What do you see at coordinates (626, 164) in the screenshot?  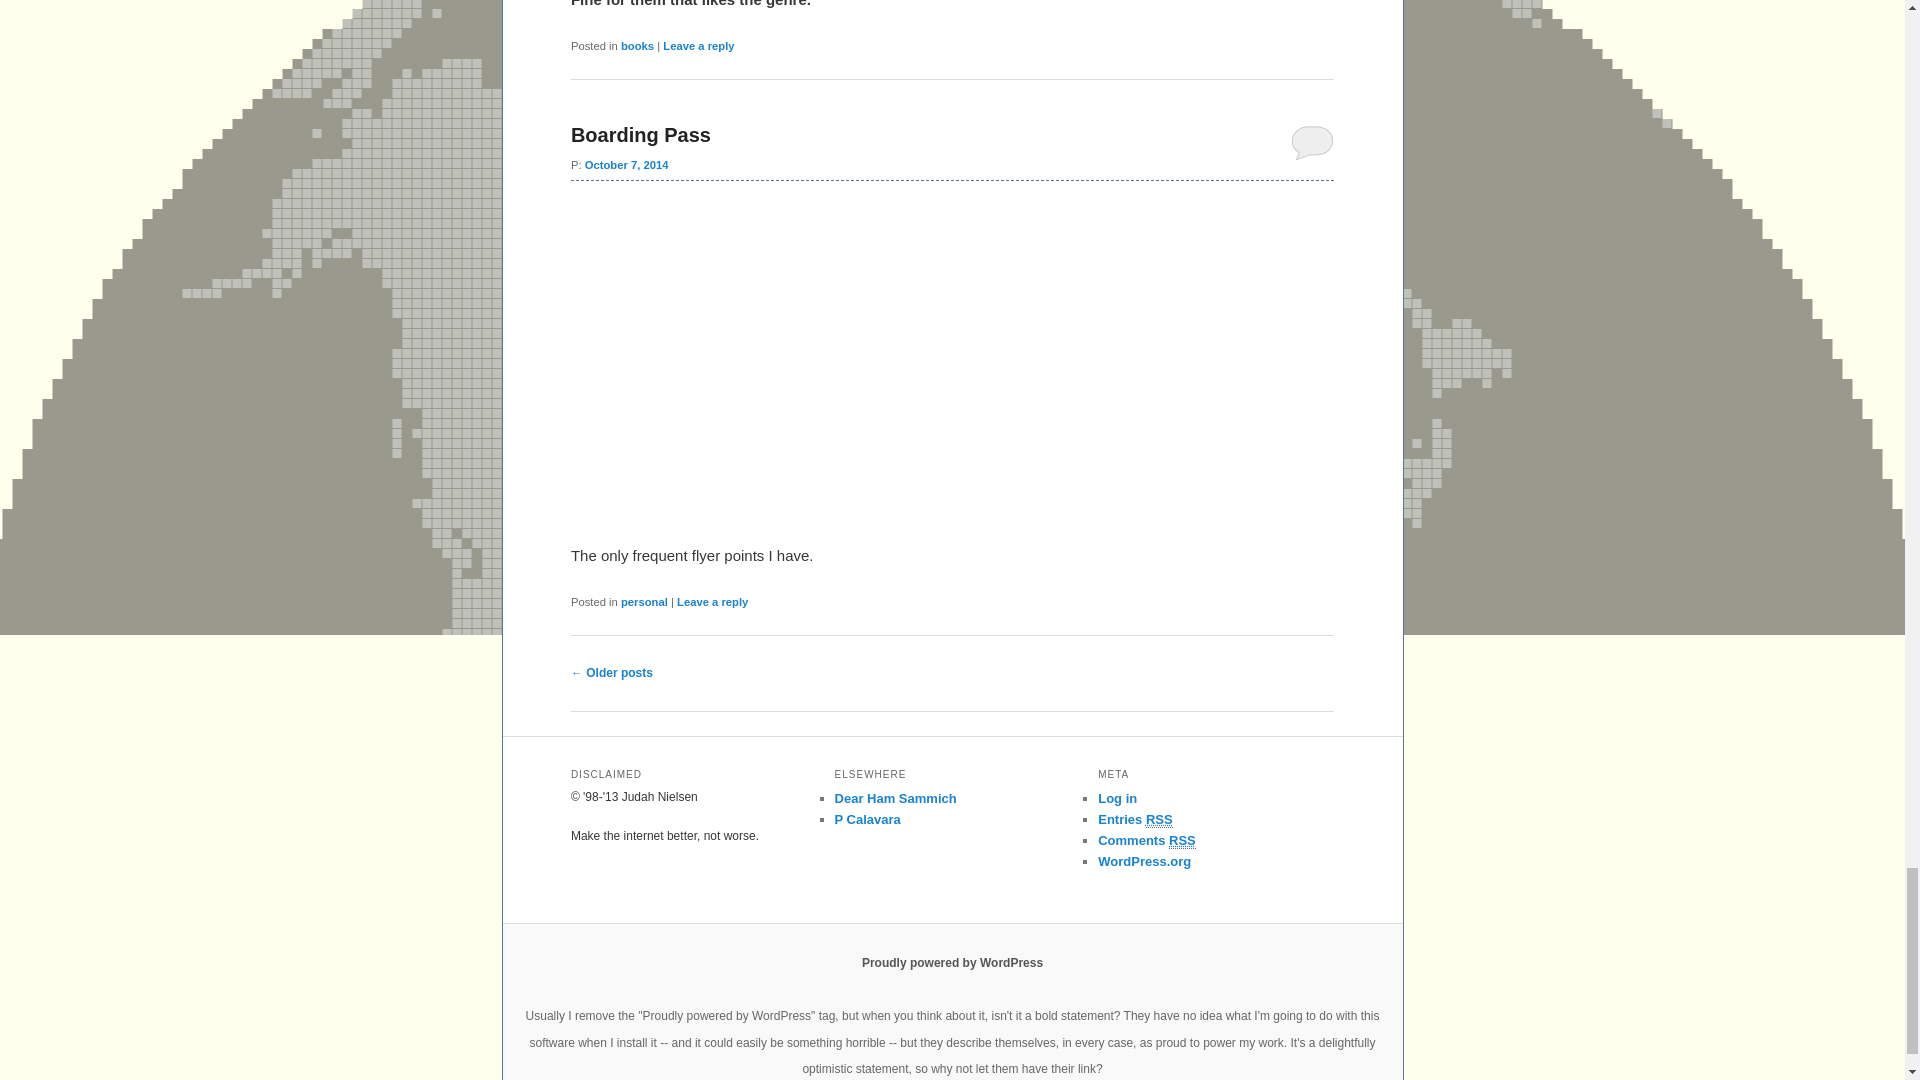 I see `October 7, 2014` at bounding box center [626, 164].